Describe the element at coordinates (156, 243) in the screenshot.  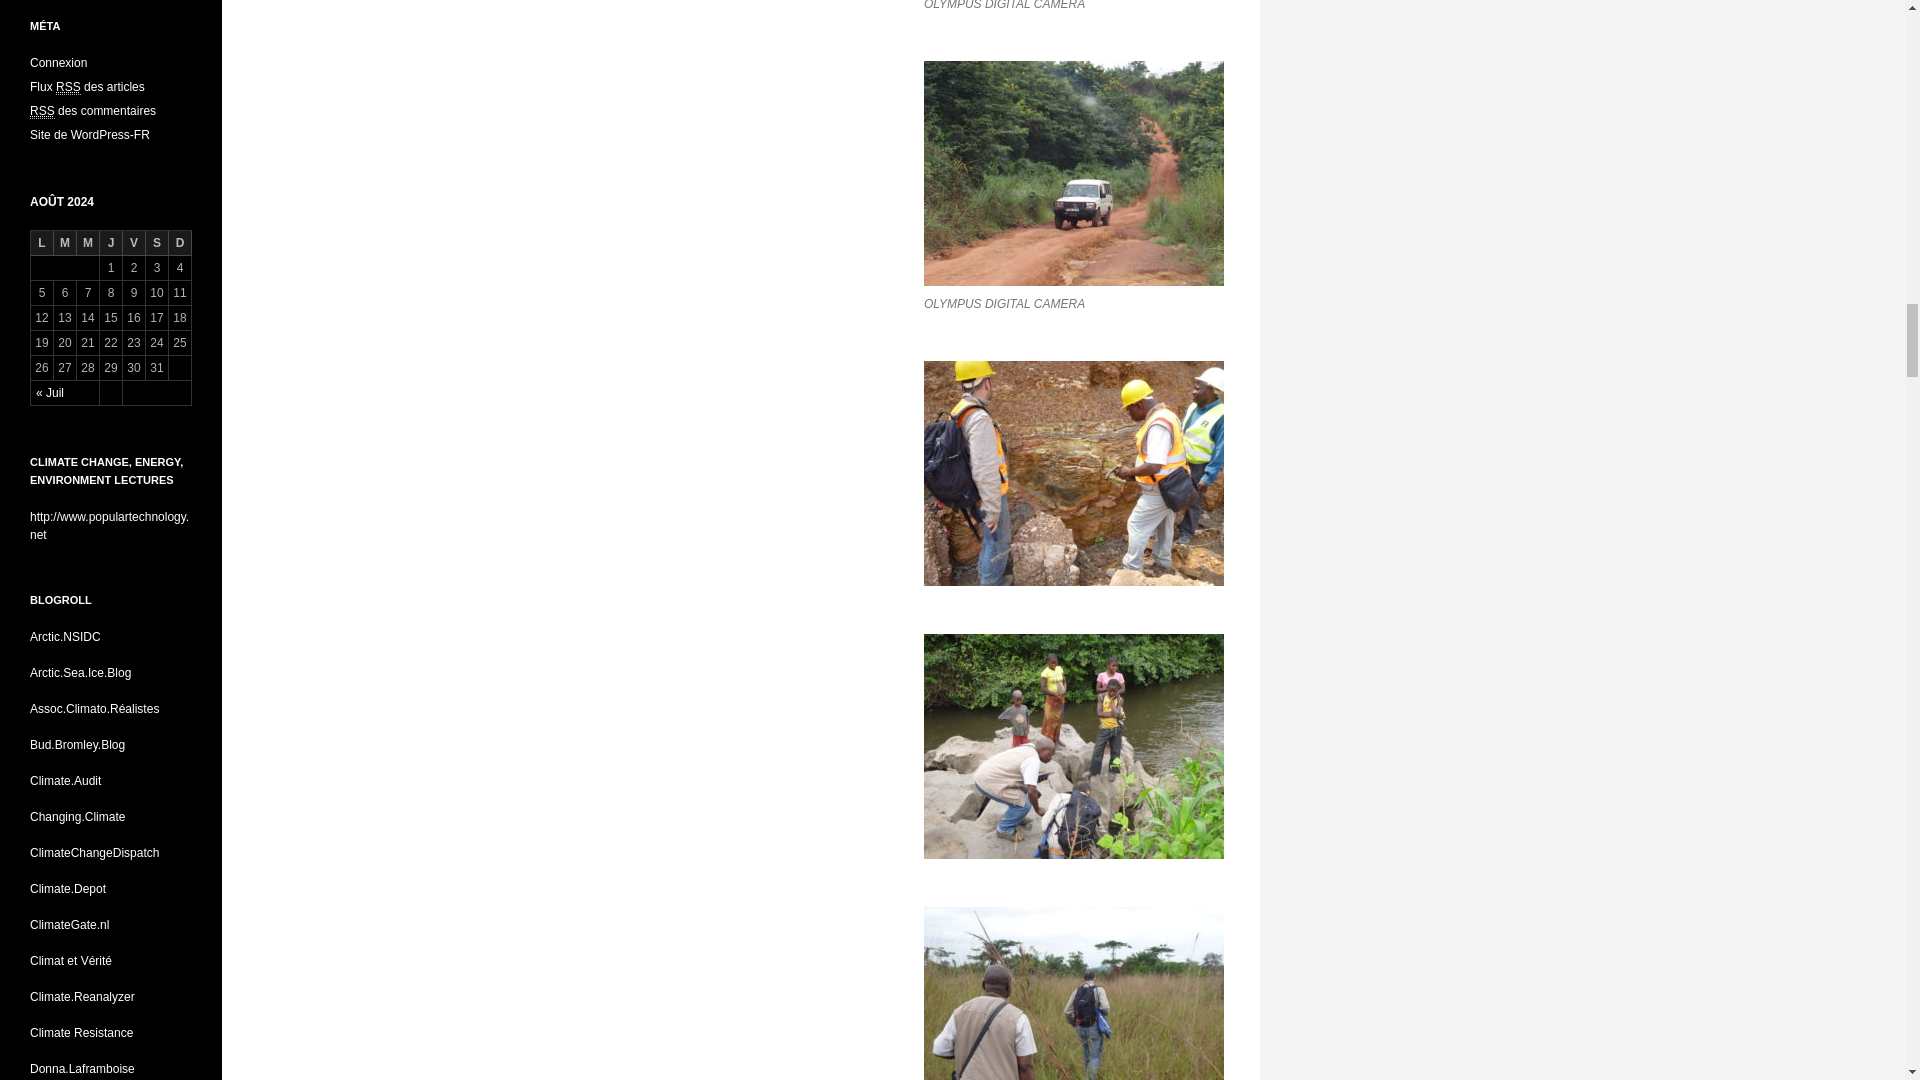
I see `samedi` at that location.